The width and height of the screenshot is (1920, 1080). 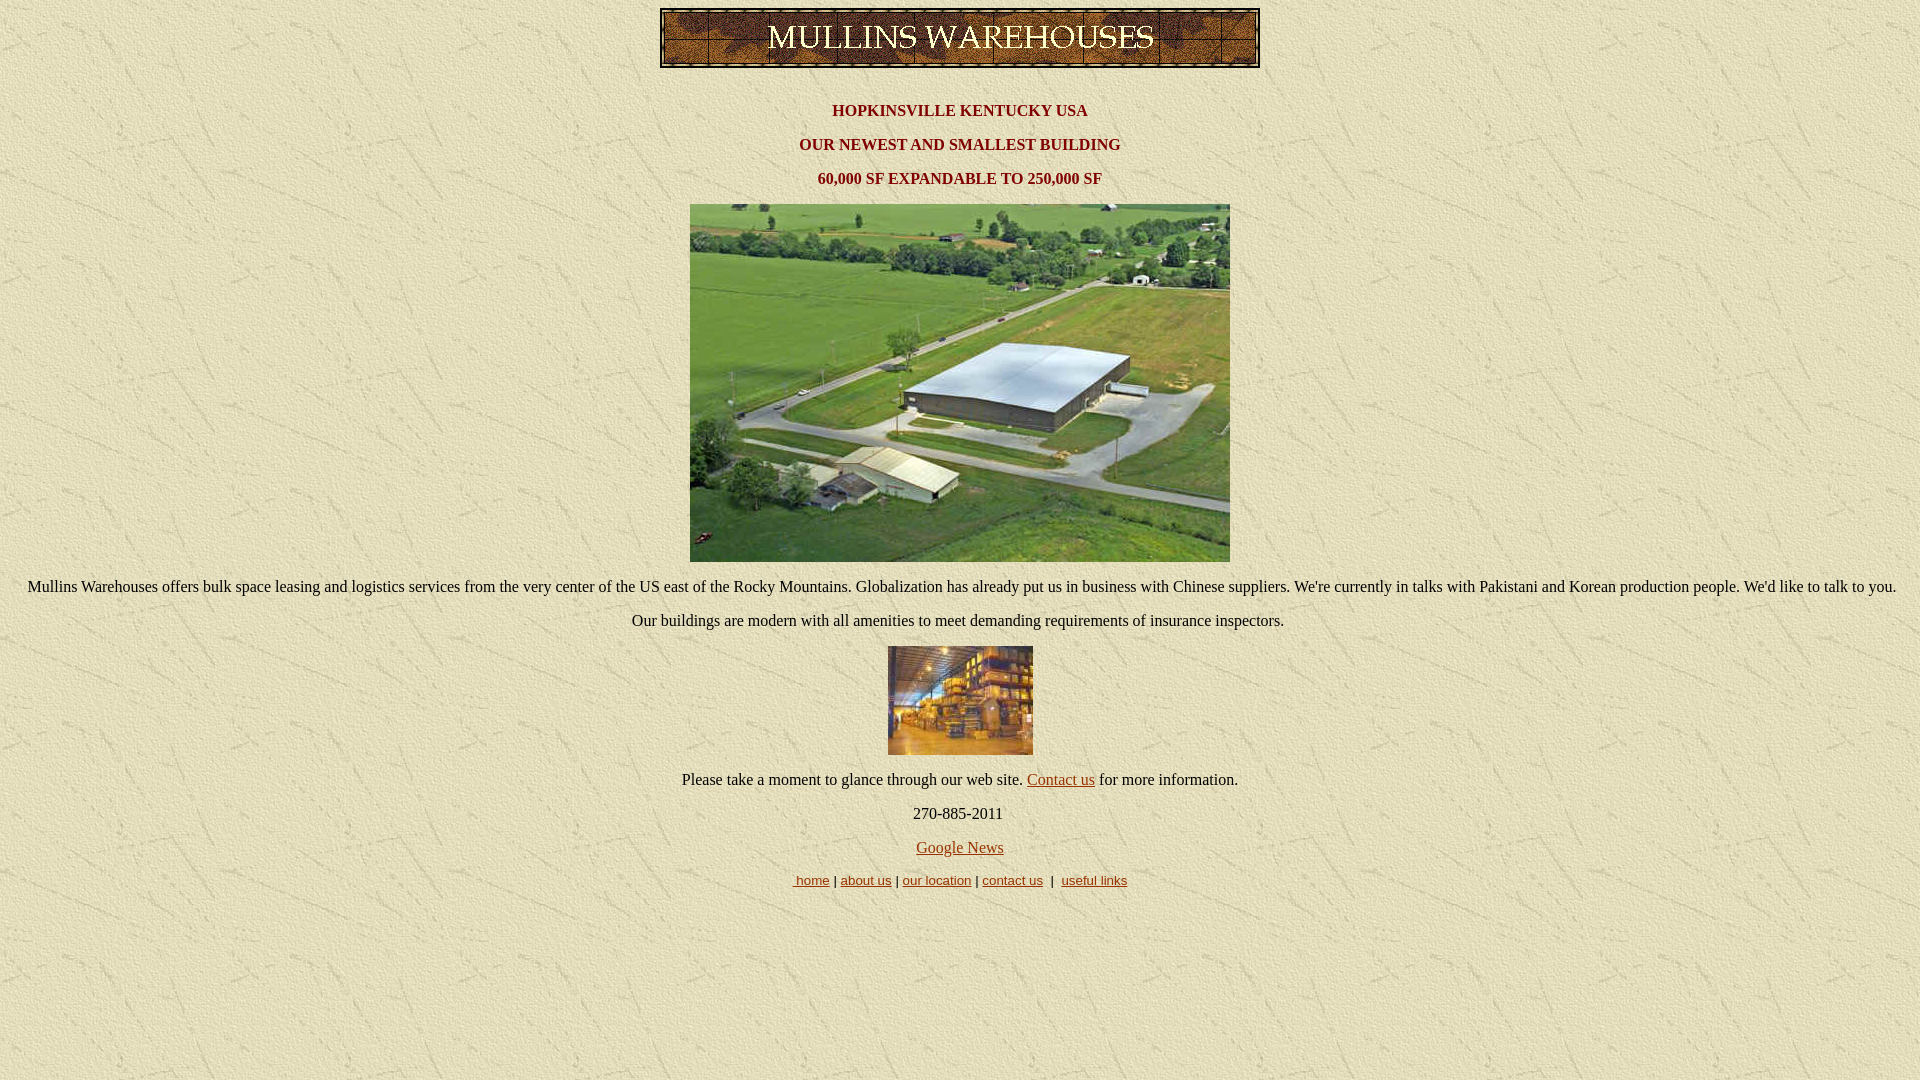 I want to click on contact us, so click(x=1012, y=880).